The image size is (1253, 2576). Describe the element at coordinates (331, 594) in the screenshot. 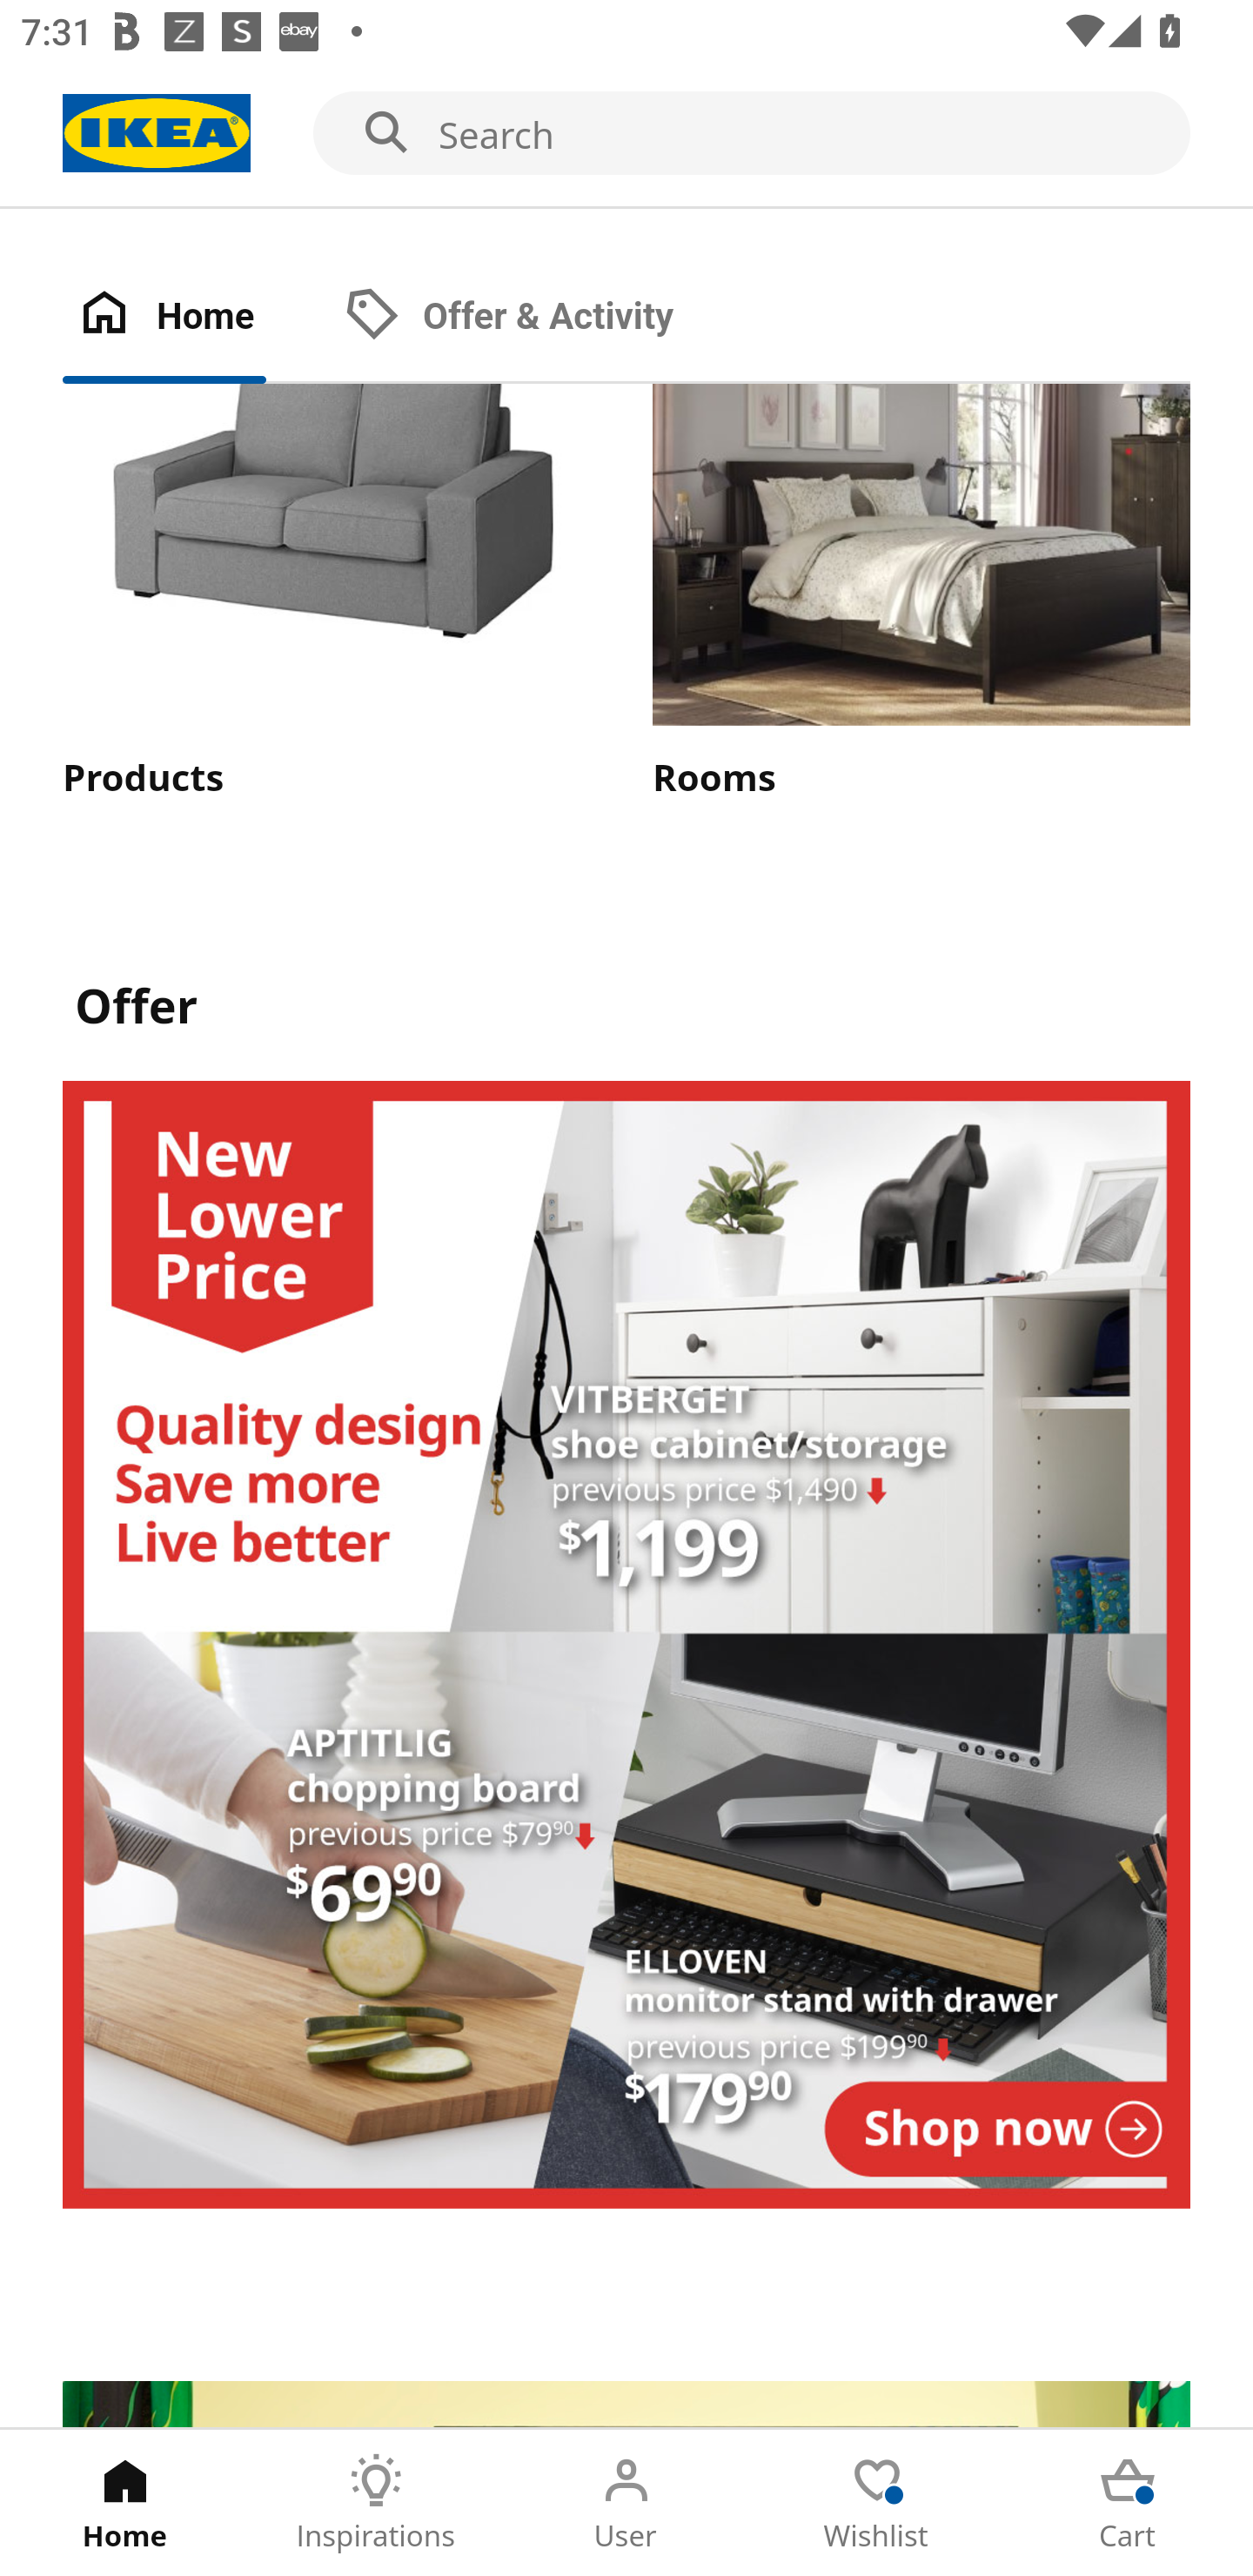

I see `Products` at that location.